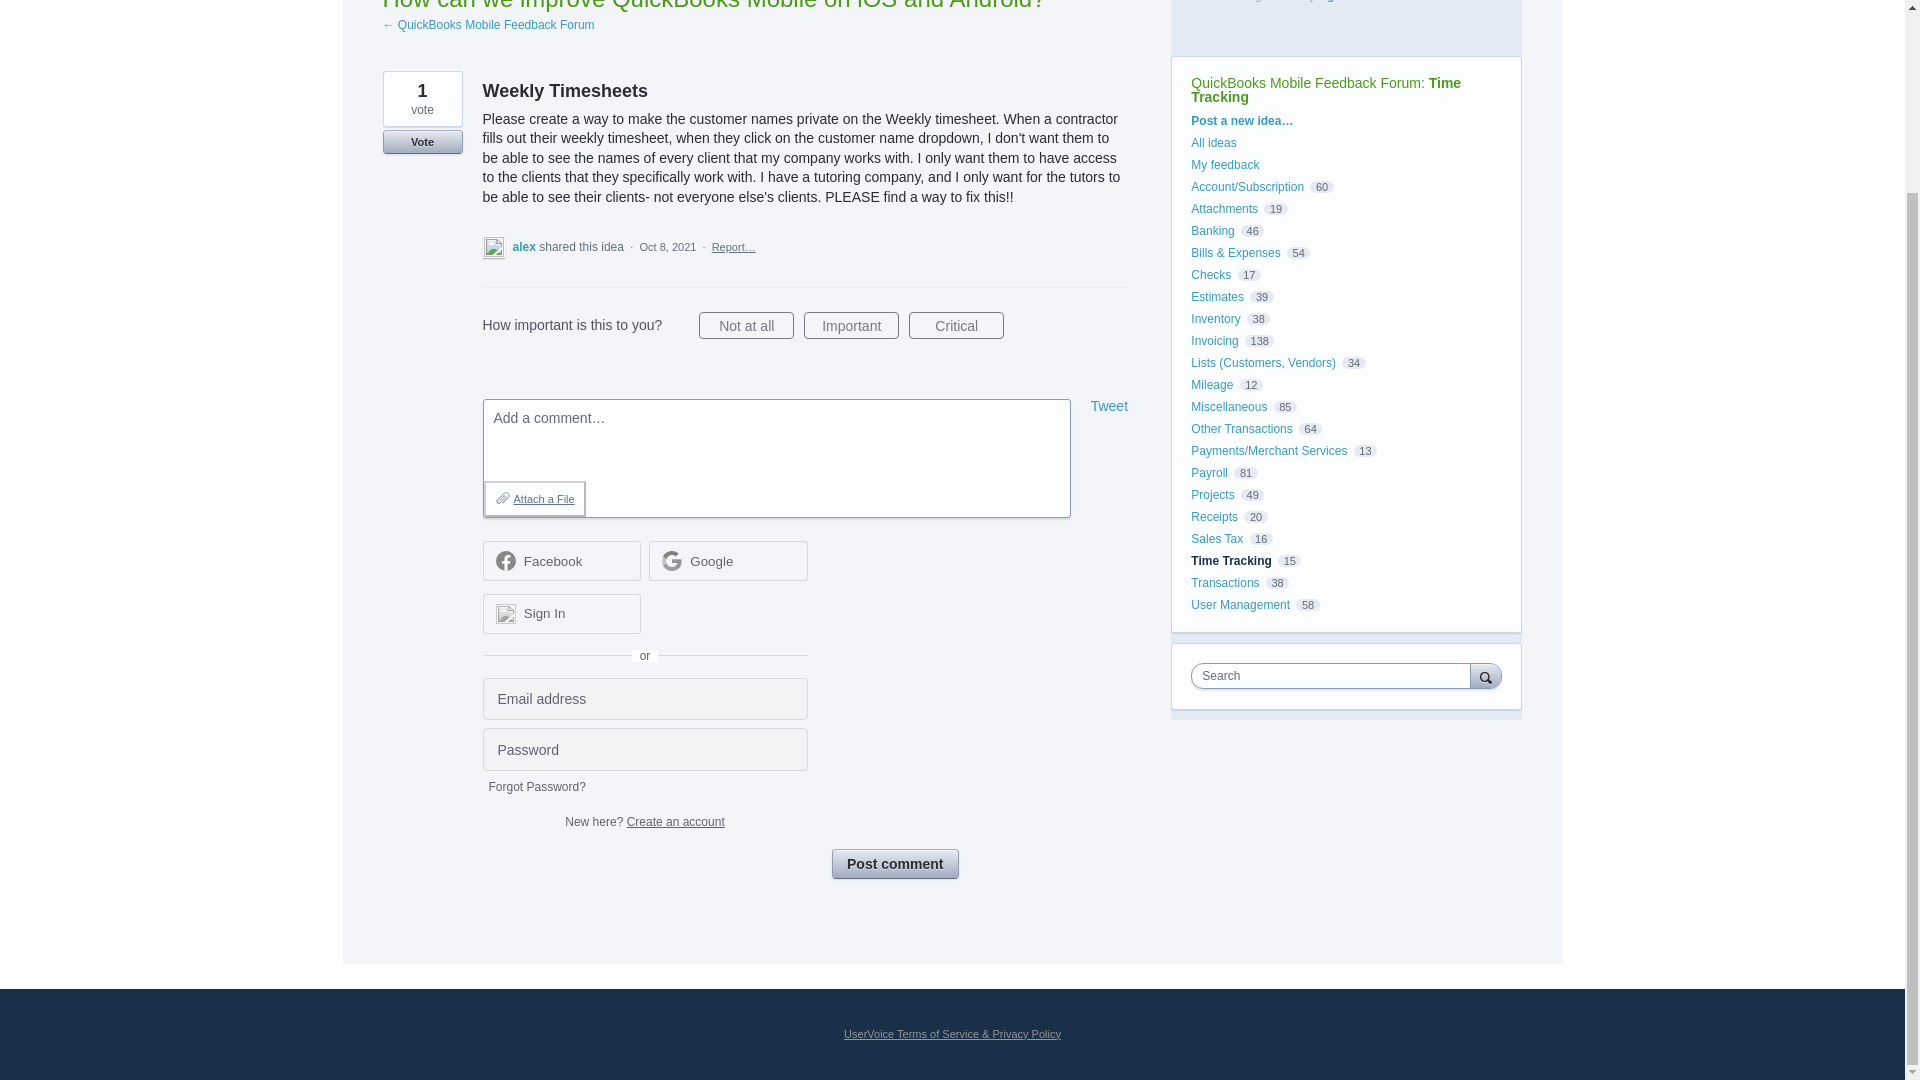 This screenshot has width=1920, height=1080. I want to click on Not at all, so click(746, 326).